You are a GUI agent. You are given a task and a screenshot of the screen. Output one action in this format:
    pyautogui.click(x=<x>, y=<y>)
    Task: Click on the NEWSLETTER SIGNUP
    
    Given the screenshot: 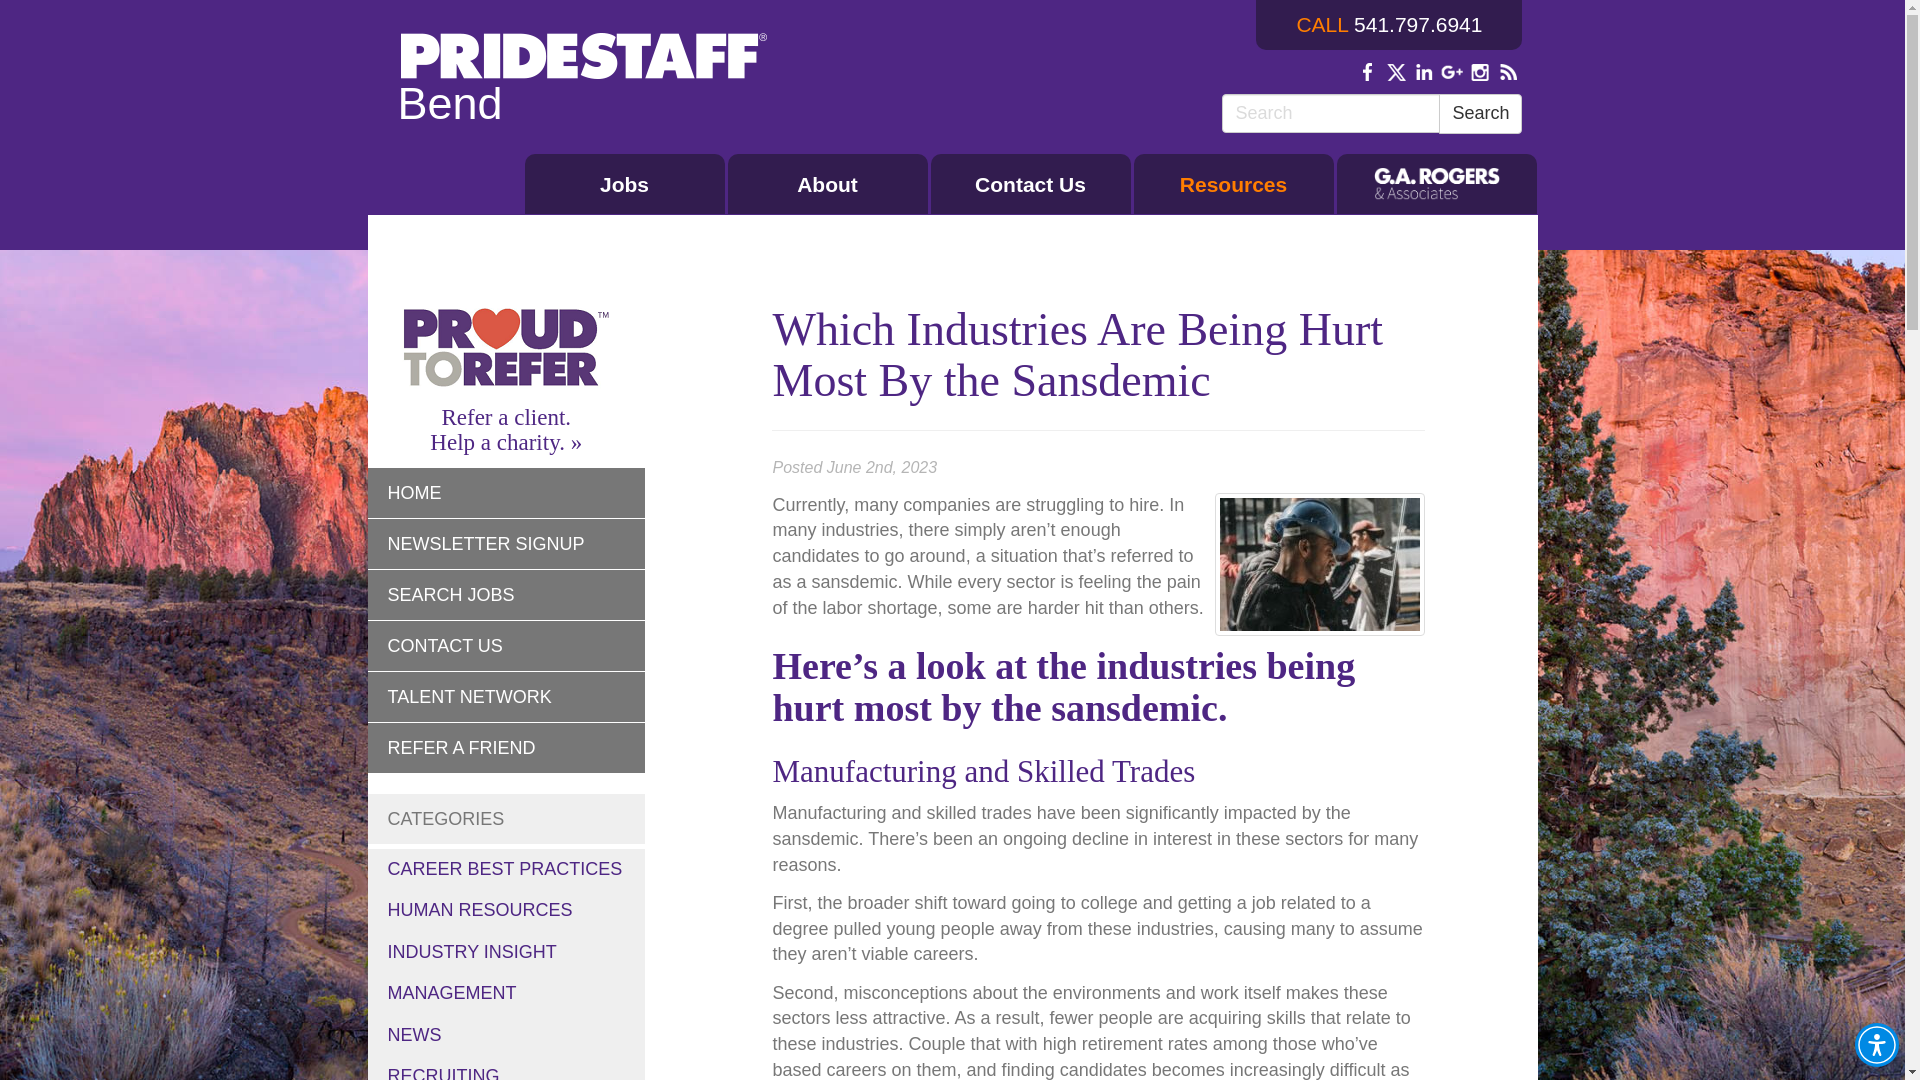 What is the action you would take?
    pyautogui.click(x=506, y=544)
    